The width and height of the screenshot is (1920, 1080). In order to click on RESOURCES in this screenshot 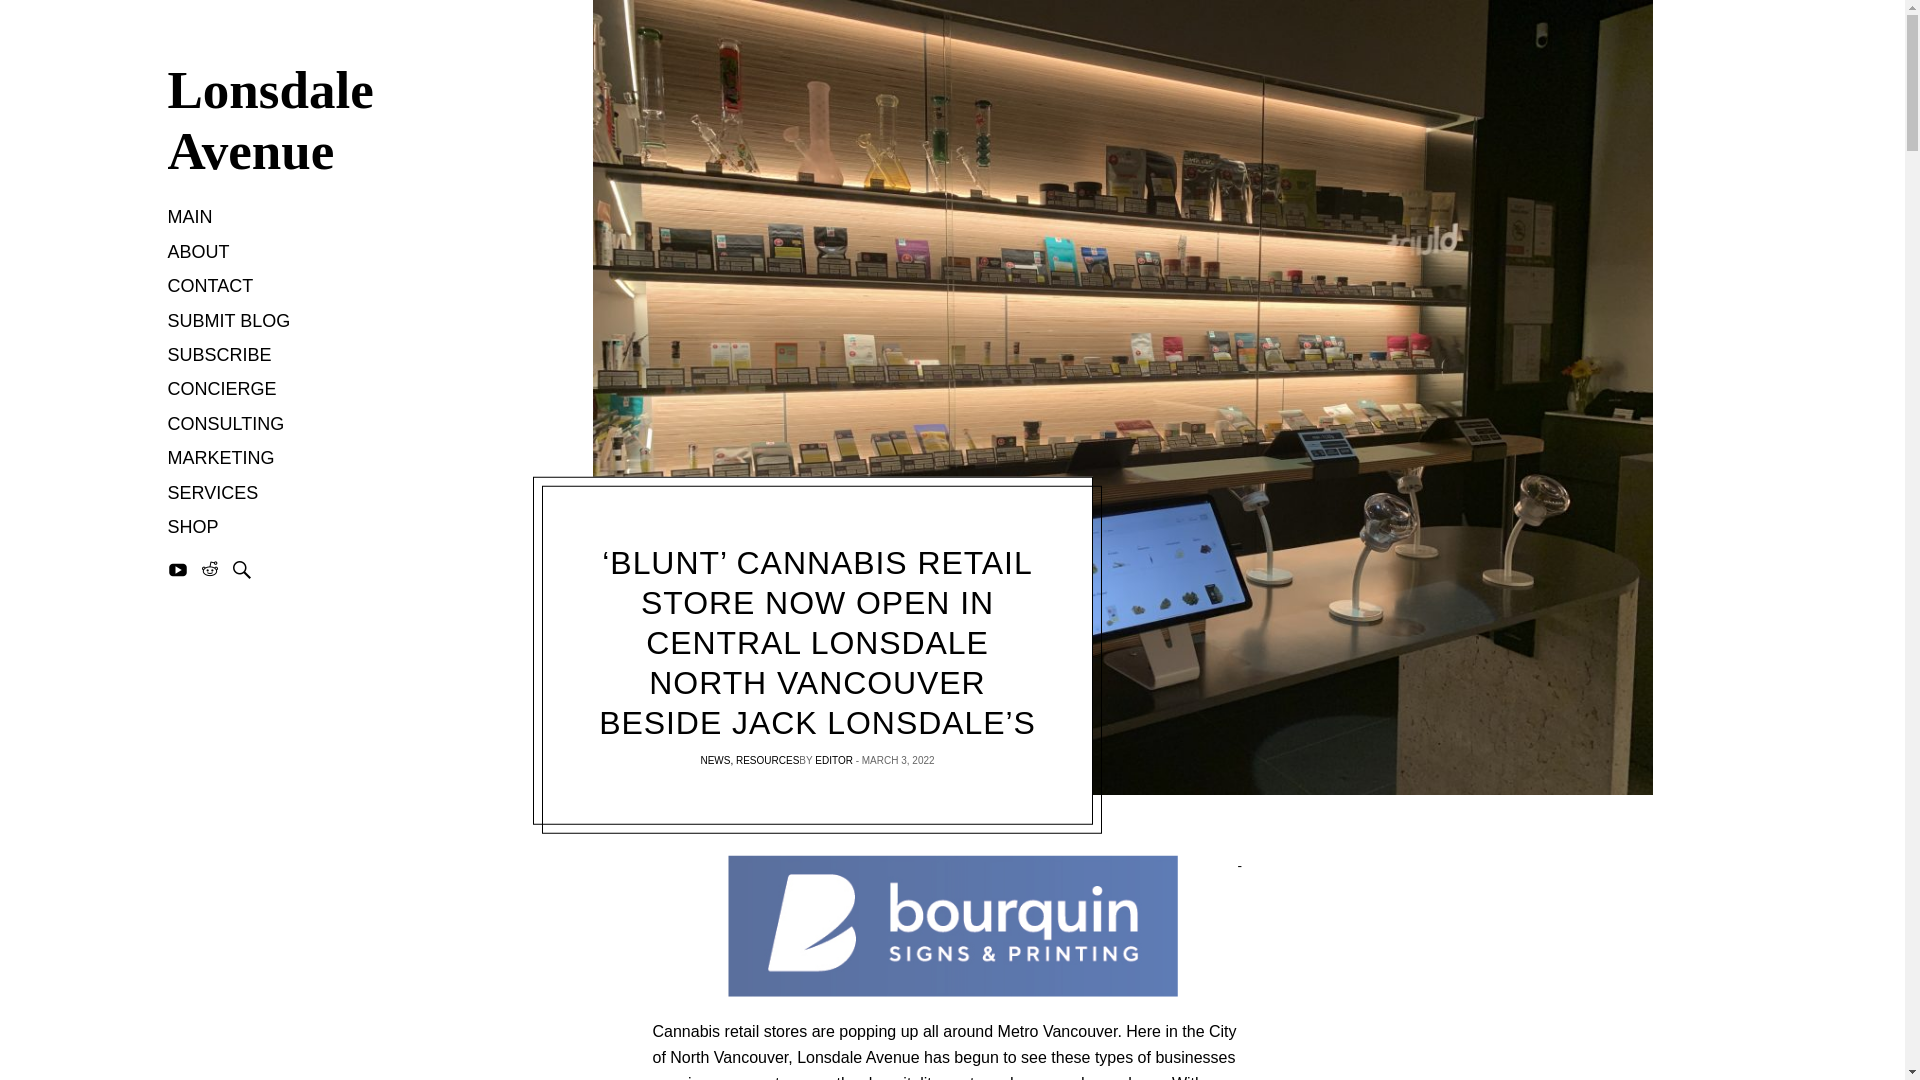, I will do `click(766, 760)`.